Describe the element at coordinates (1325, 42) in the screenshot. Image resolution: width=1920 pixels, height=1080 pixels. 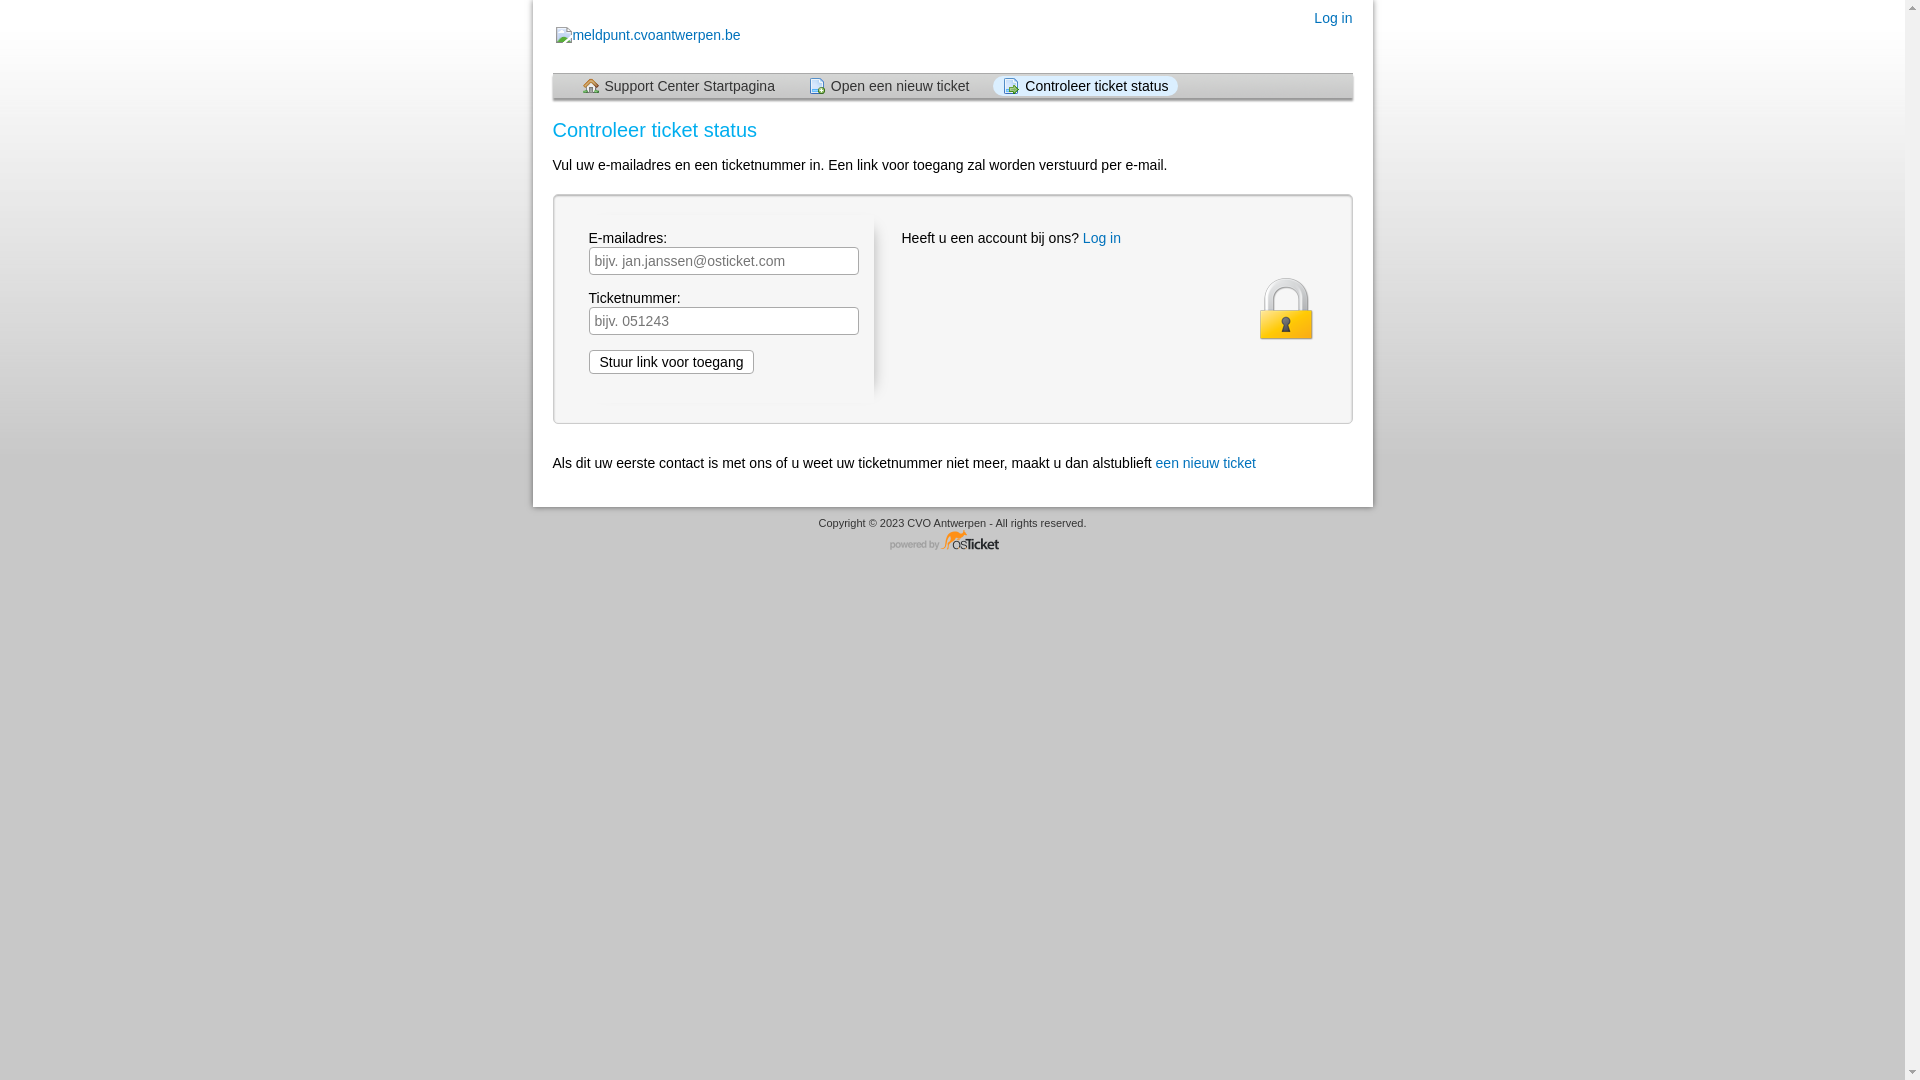
I see ` ` at that location.